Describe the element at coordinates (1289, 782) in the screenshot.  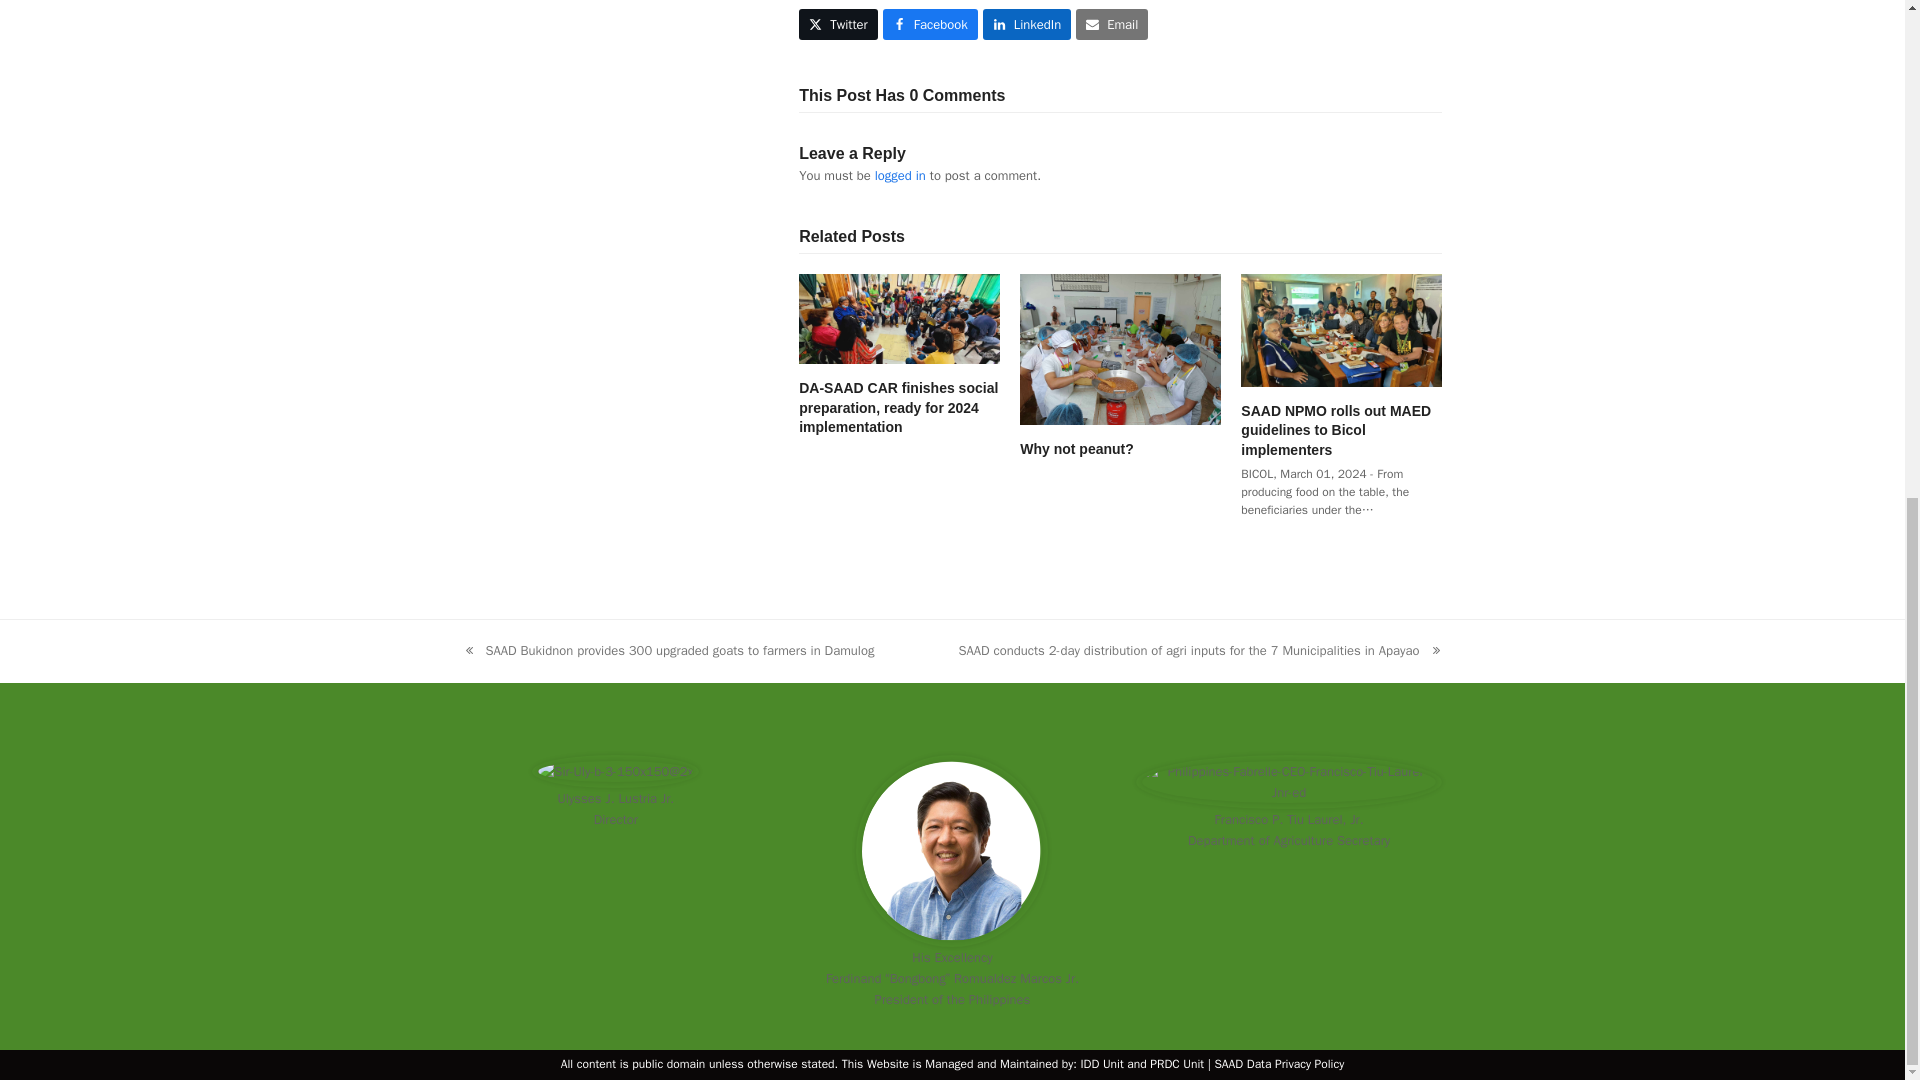
I see `Philippines-Fabrelle-CEO-Francisco-Tiu-Laurel-Jnr-ed` at that location.